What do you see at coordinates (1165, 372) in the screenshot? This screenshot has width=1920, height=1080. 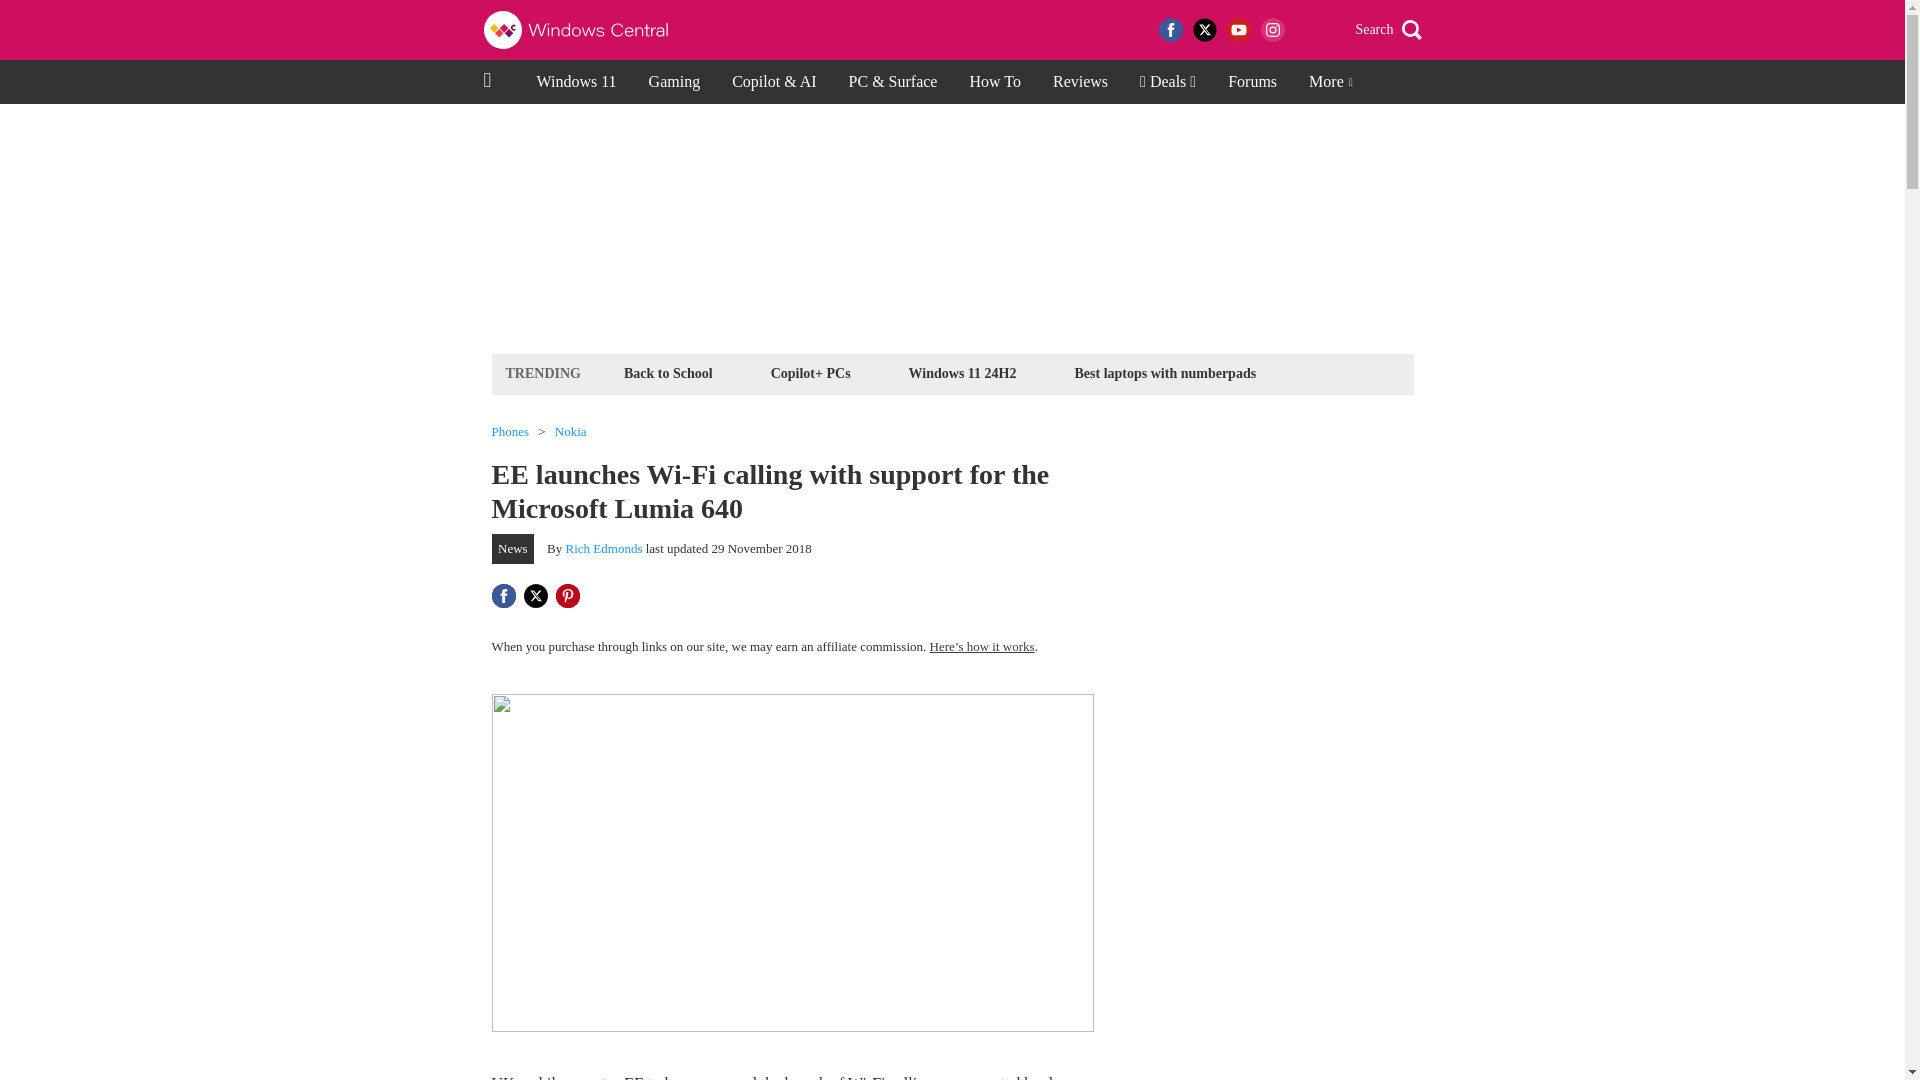 I see `Best laptops with numberpads` at bounding box center [1165, 372].